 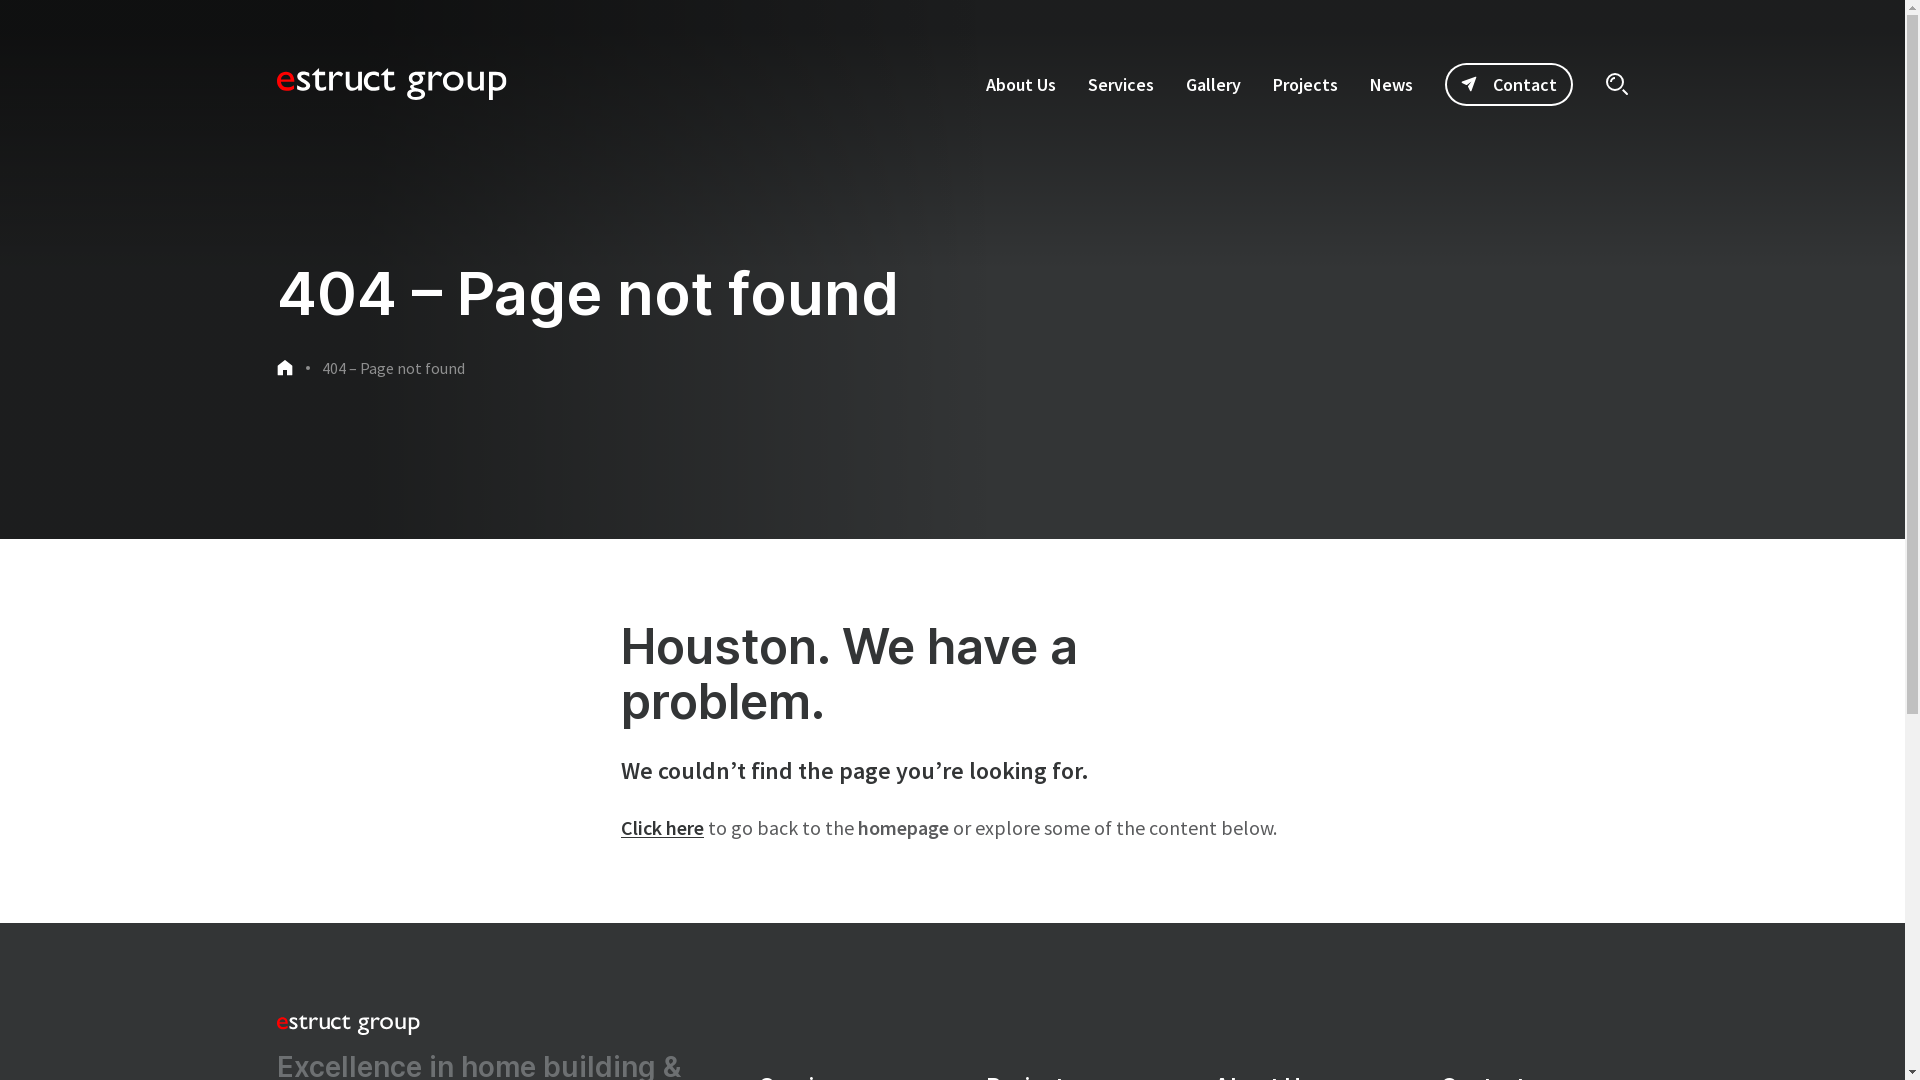 What do you see at coordinates (1021, 84) in the screenshot?
I see `About Us` at bounding box center [1021, 84].